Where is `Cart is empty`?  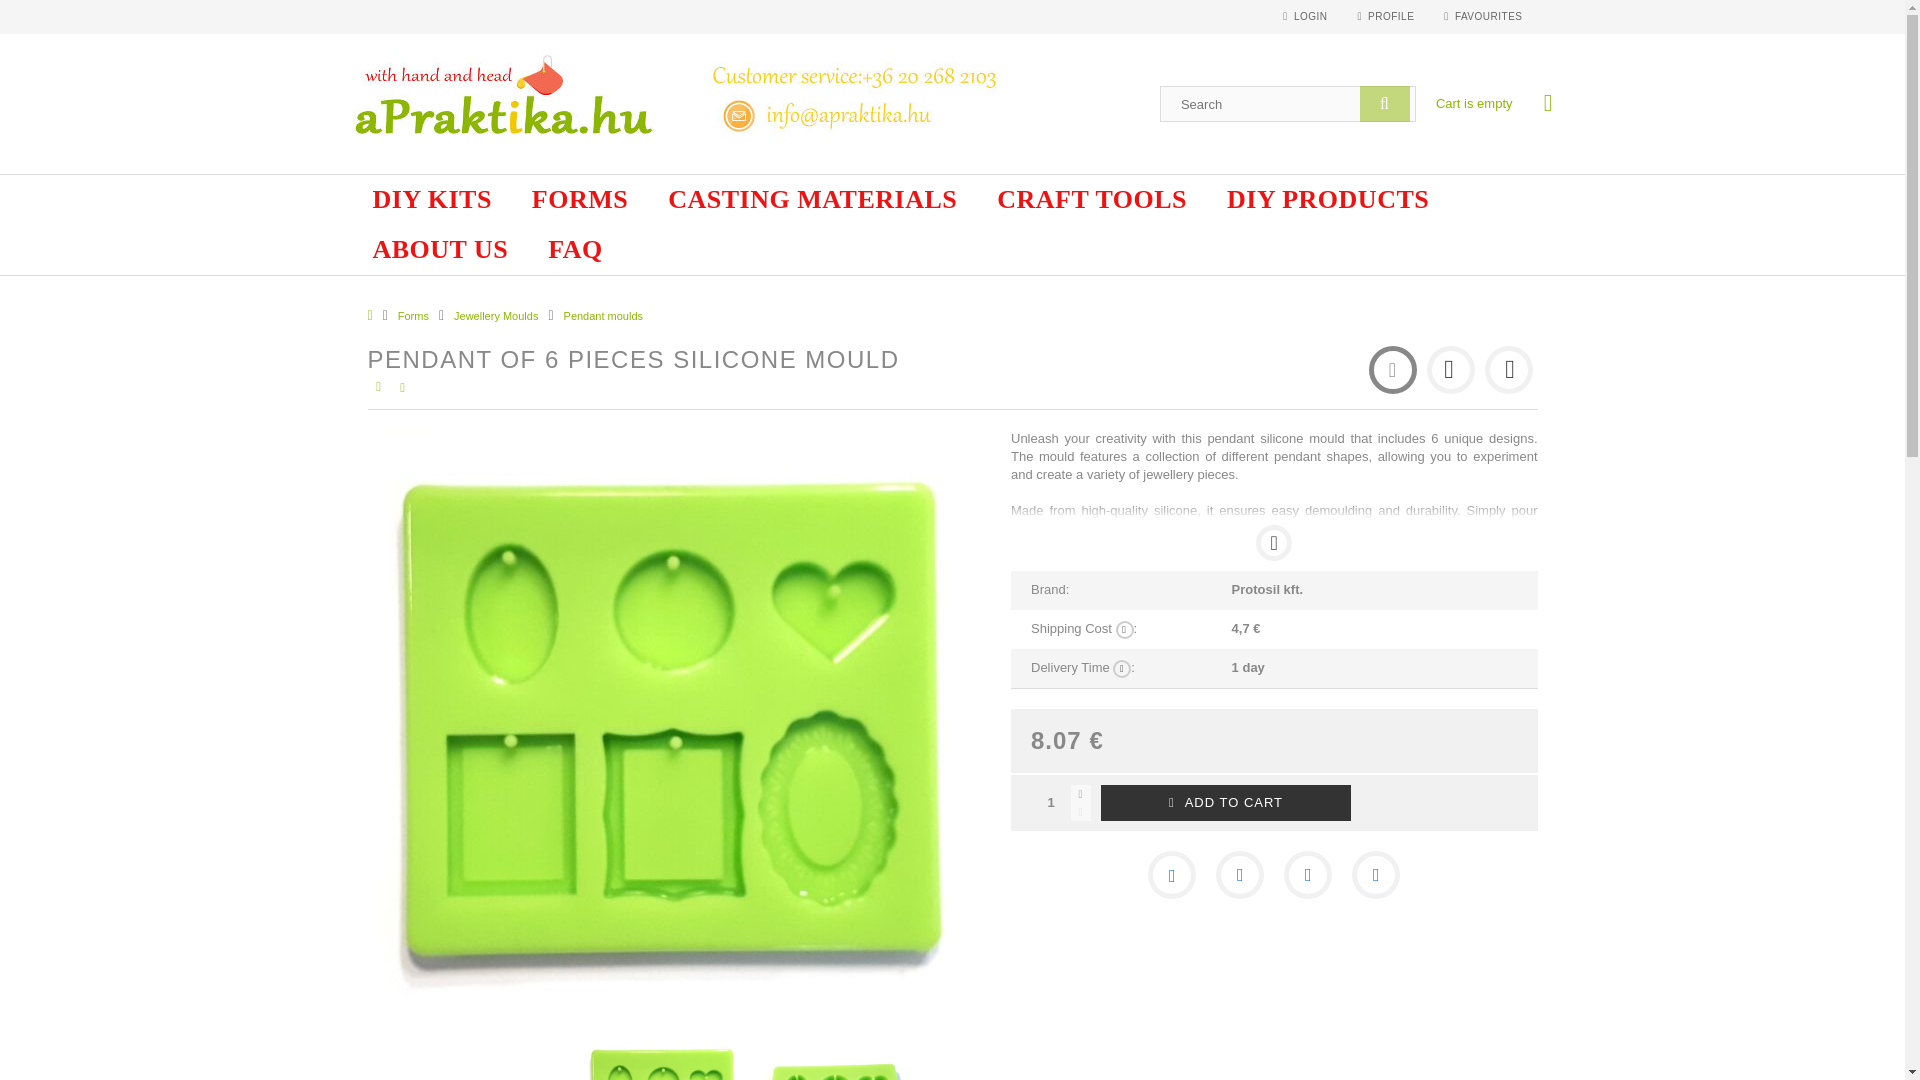 Cart is empty is located at coordinates (1474, 104).